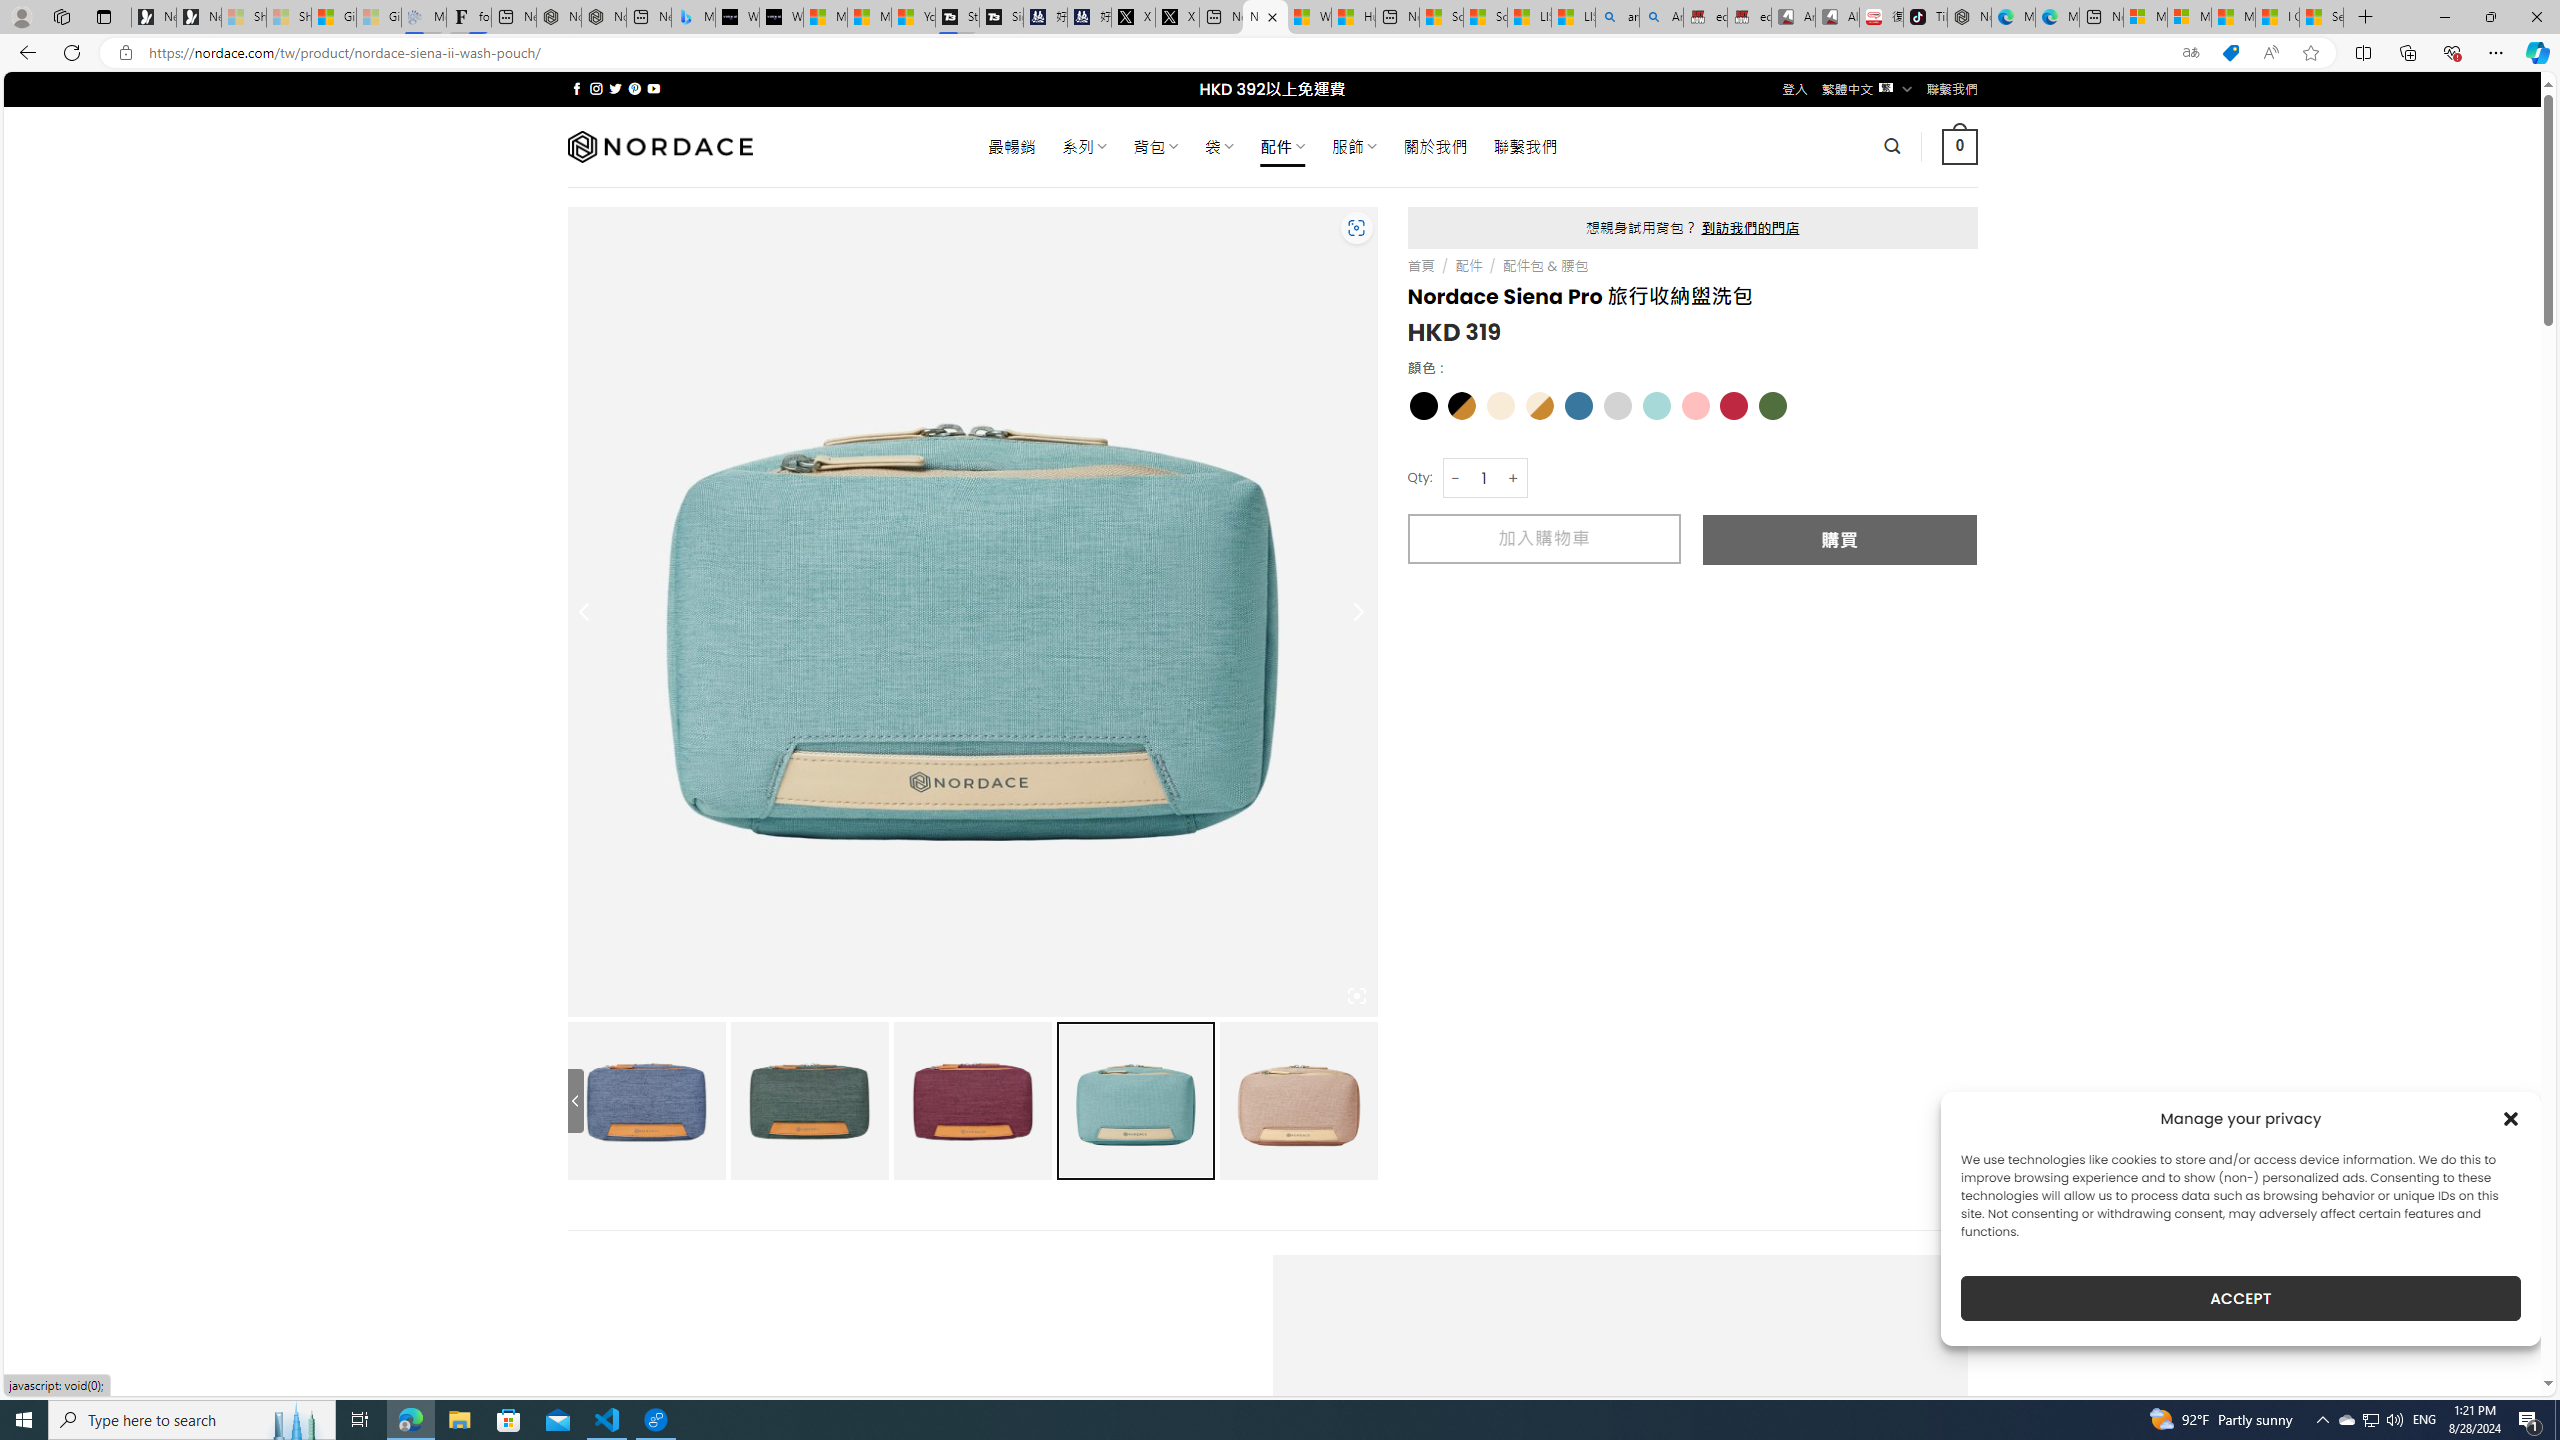  Describe the element at coordinates (604, 17) in the screenshot. I see `Nordace - #1 Japanese Best-Seller - Siena Smart Backpack` at that location.